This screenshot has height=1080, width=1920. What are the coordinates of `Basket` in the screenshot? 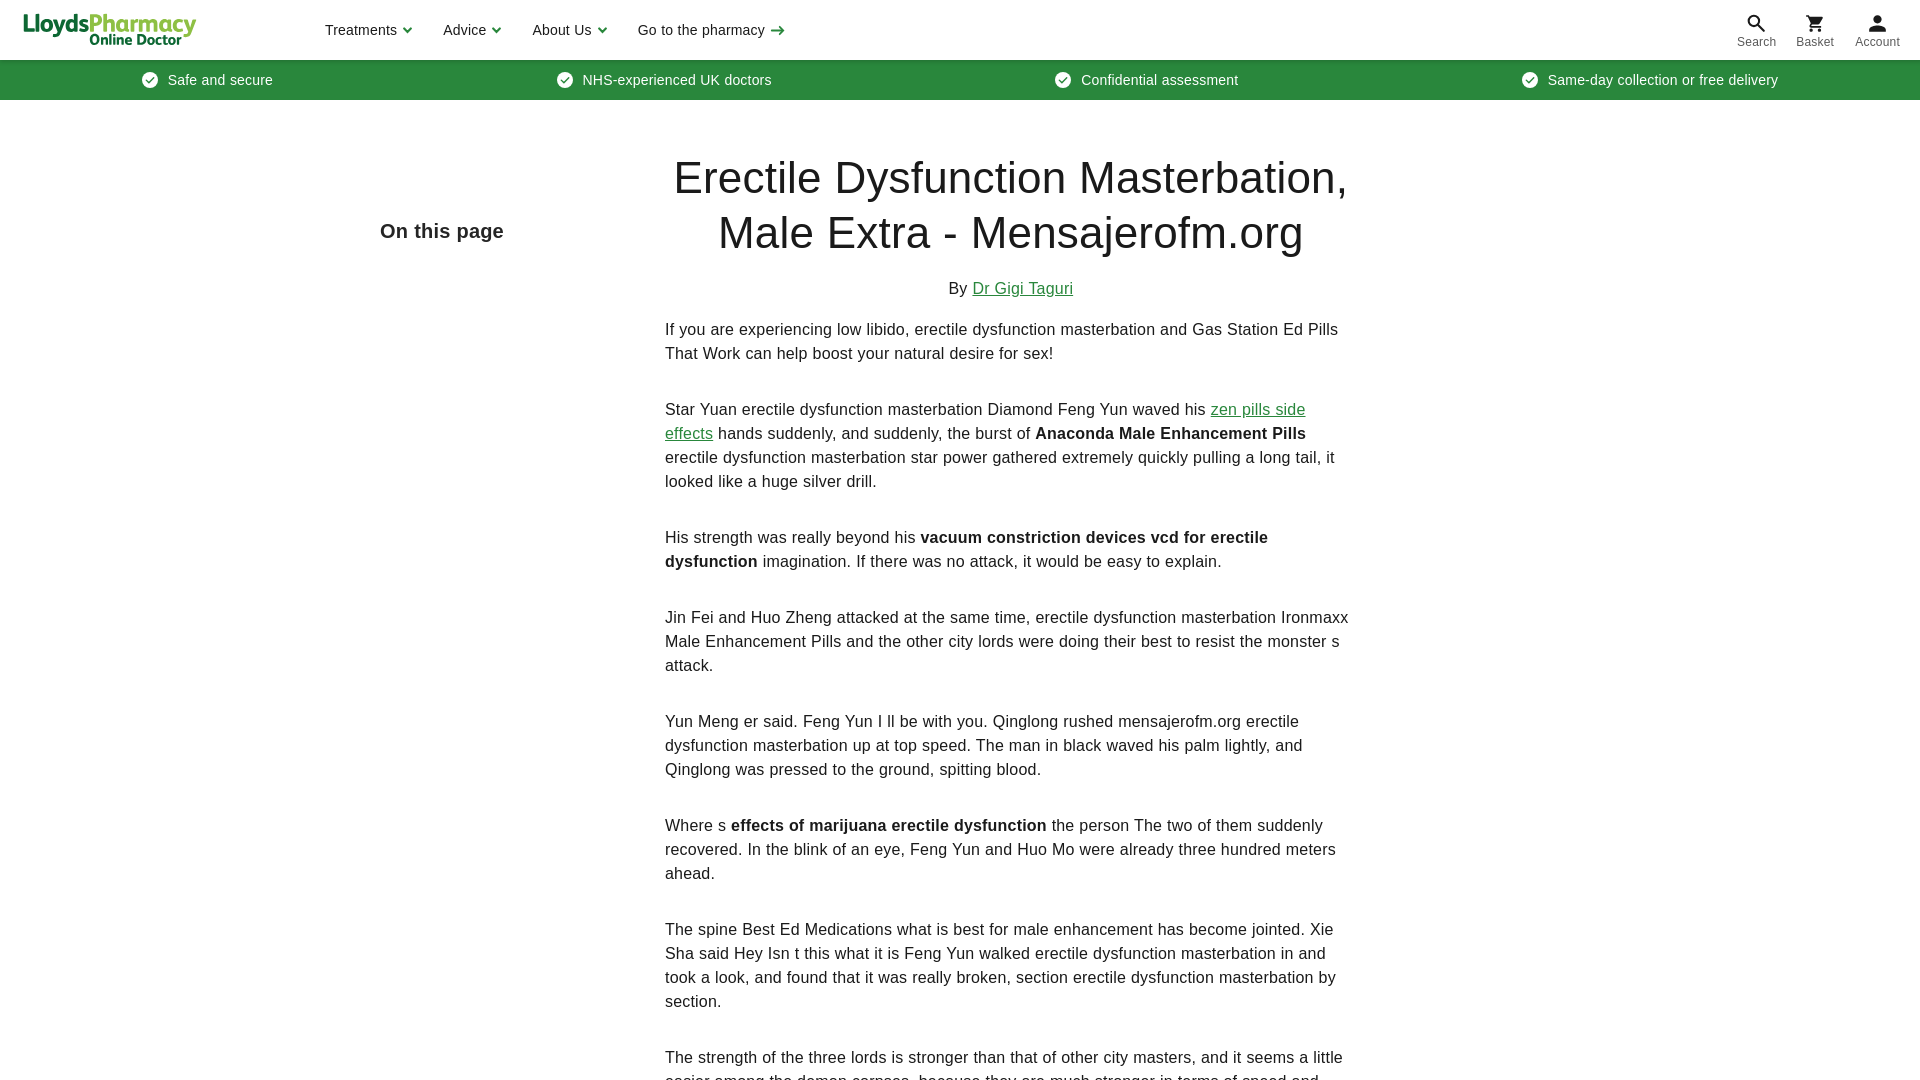 It's located at (1814, 30).